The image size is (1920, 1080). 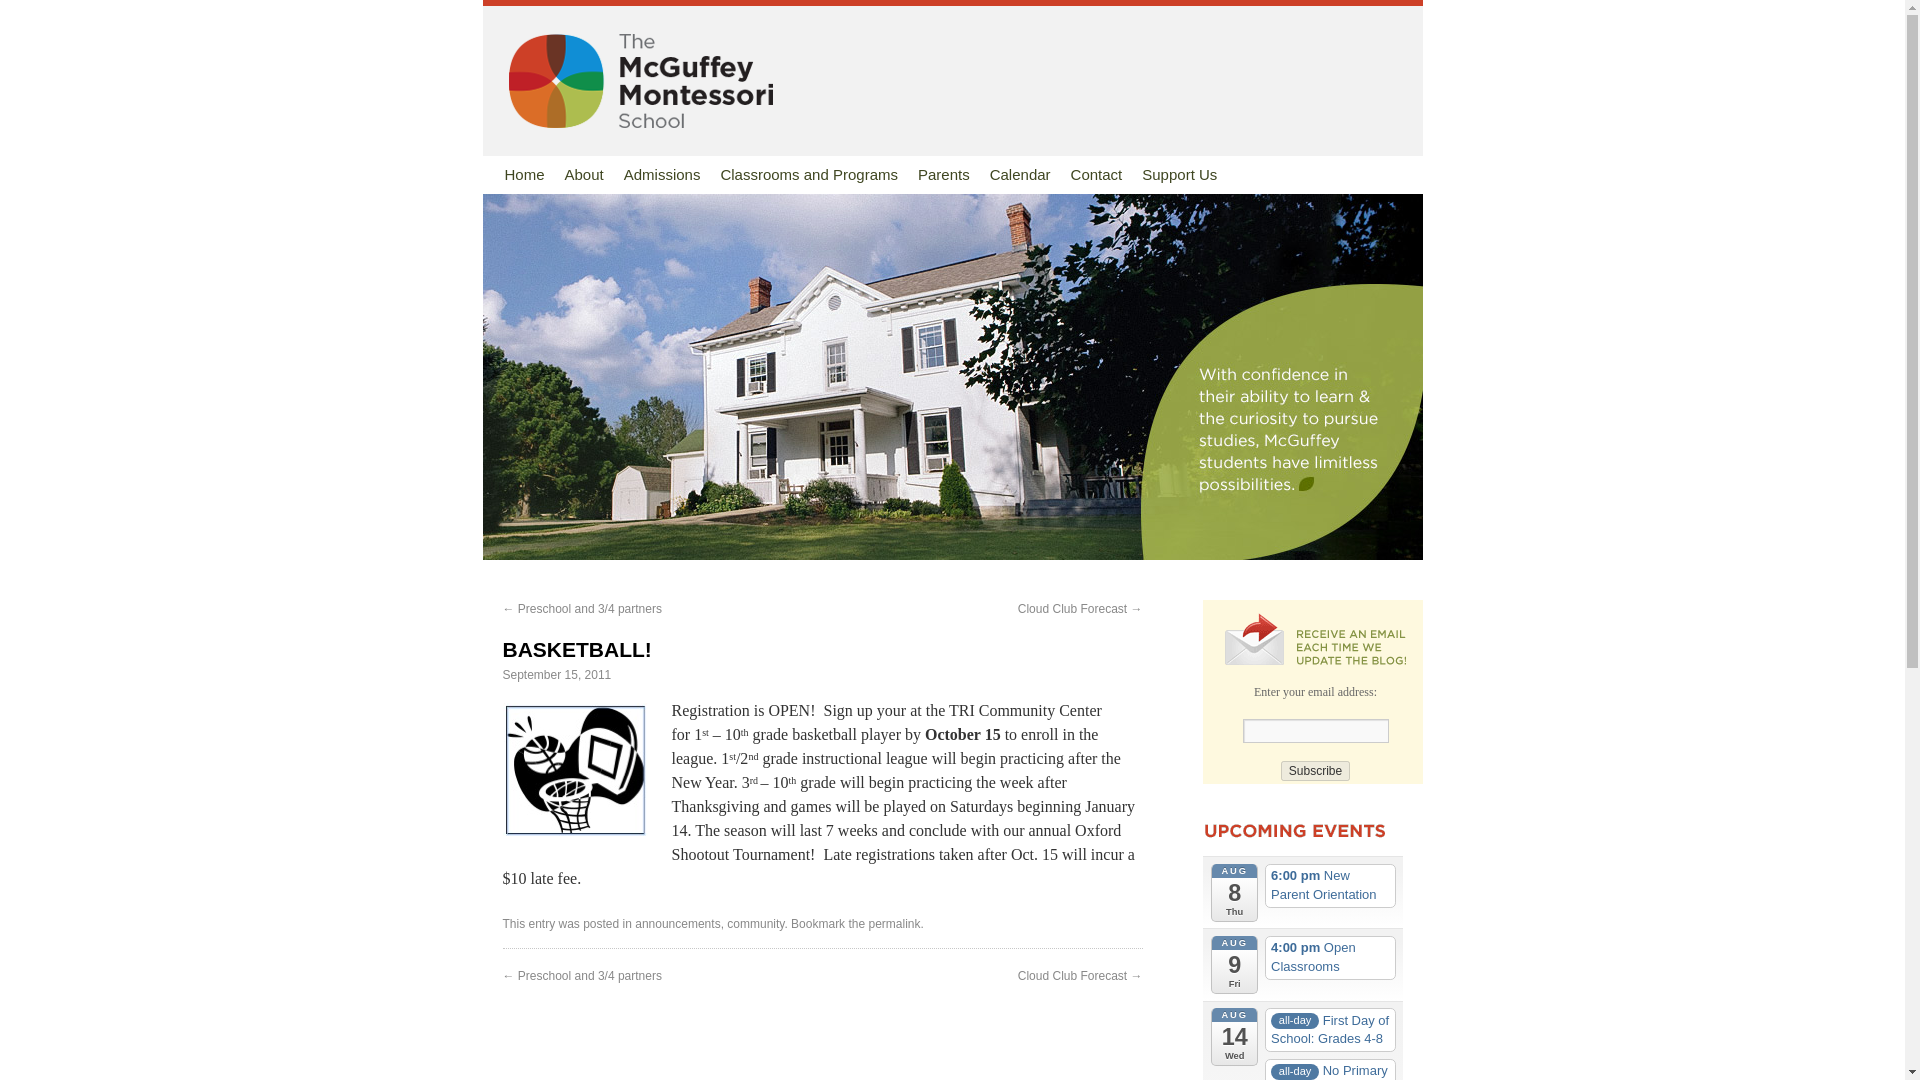 I want to click on Parents, so click(x=944, y=174).